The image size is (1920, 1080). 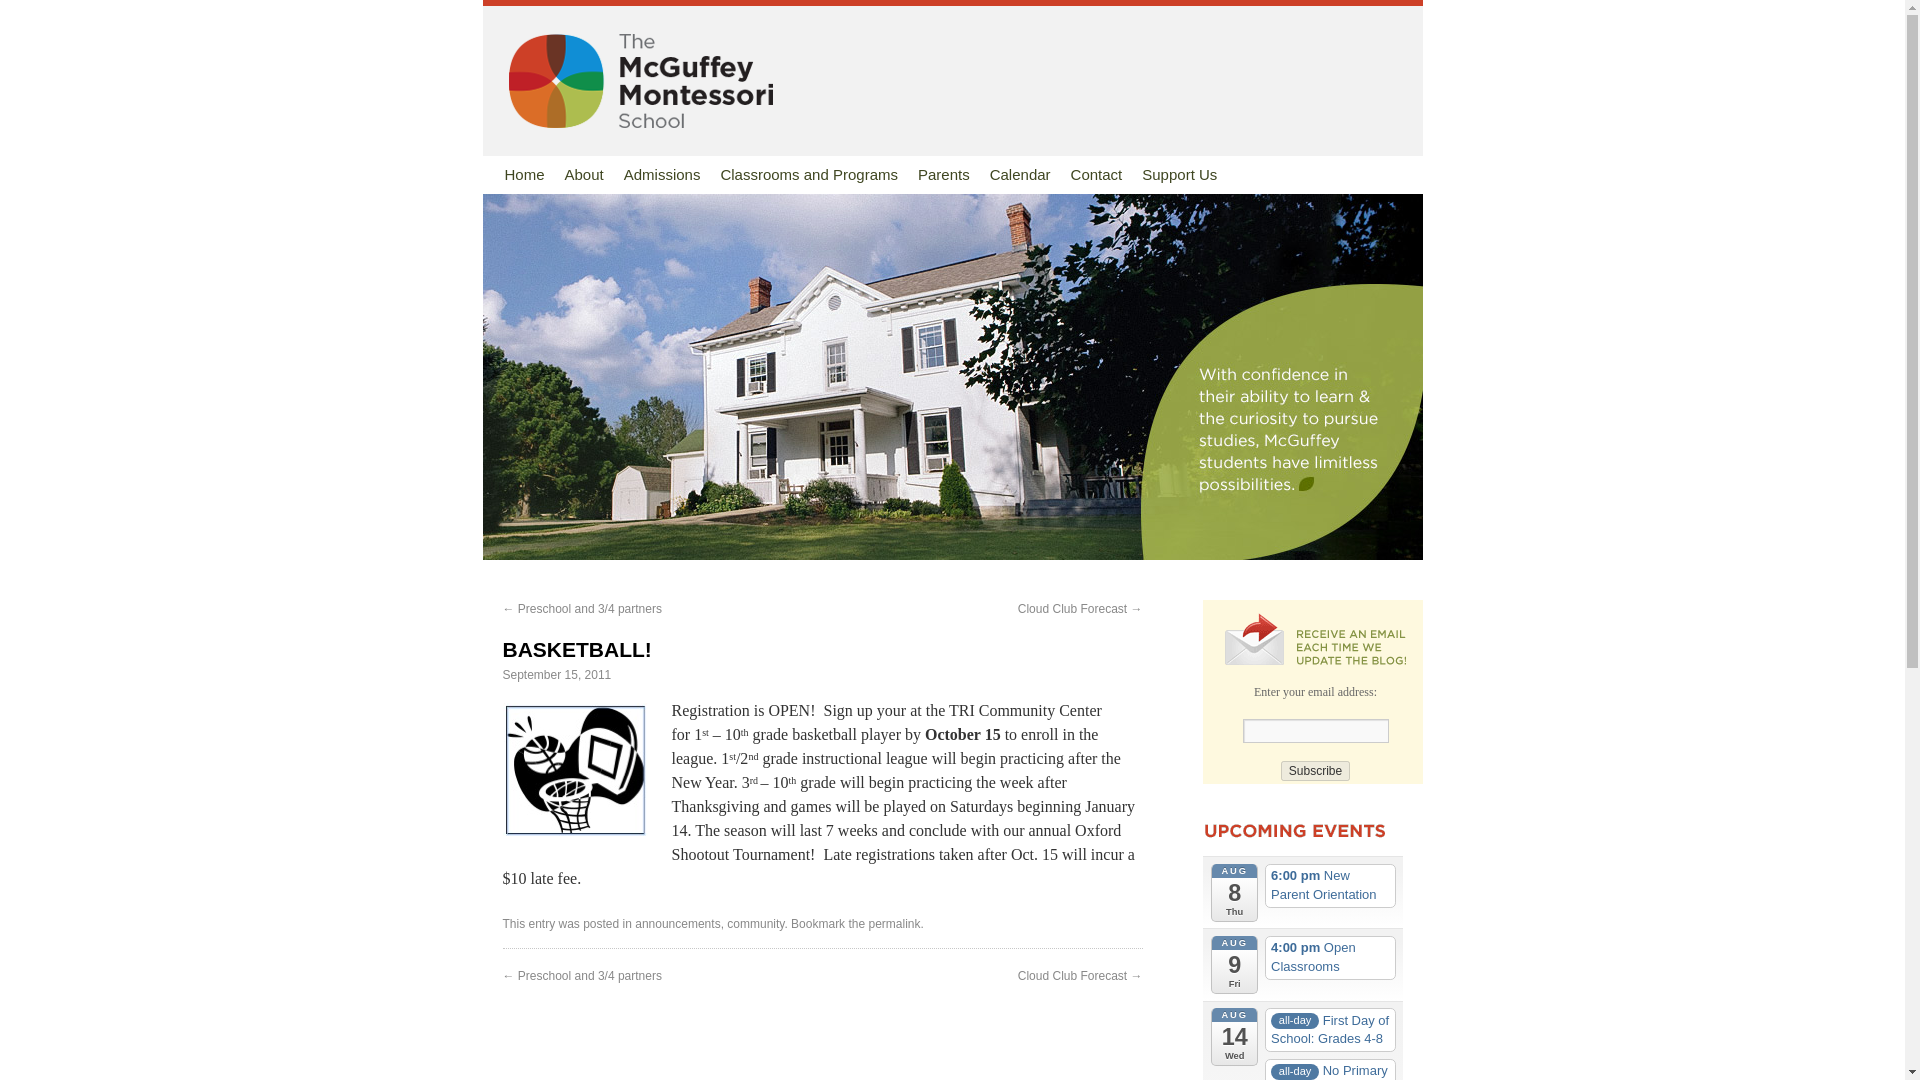 I want to click on Parents, so click(x=944, y=174).